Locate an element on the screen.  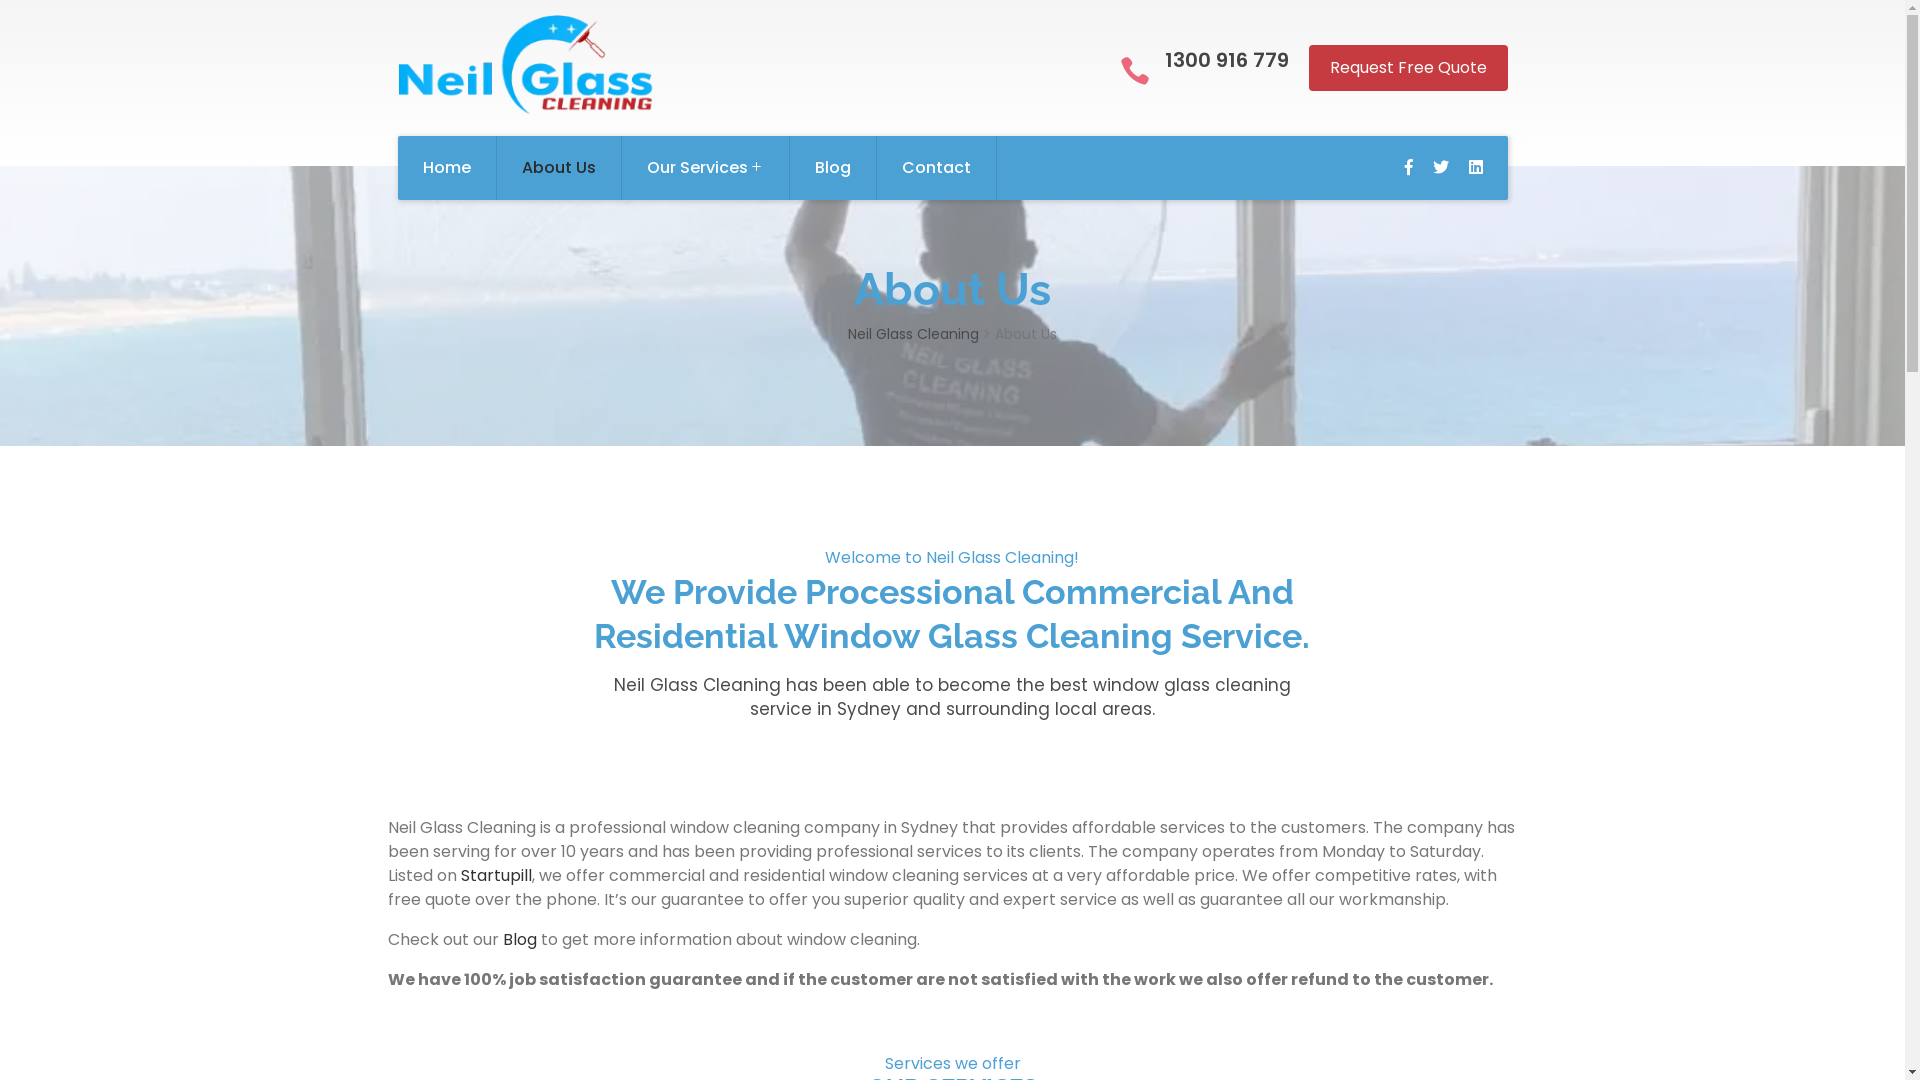
1300 916 779 is located at coordinates (1226, 60).